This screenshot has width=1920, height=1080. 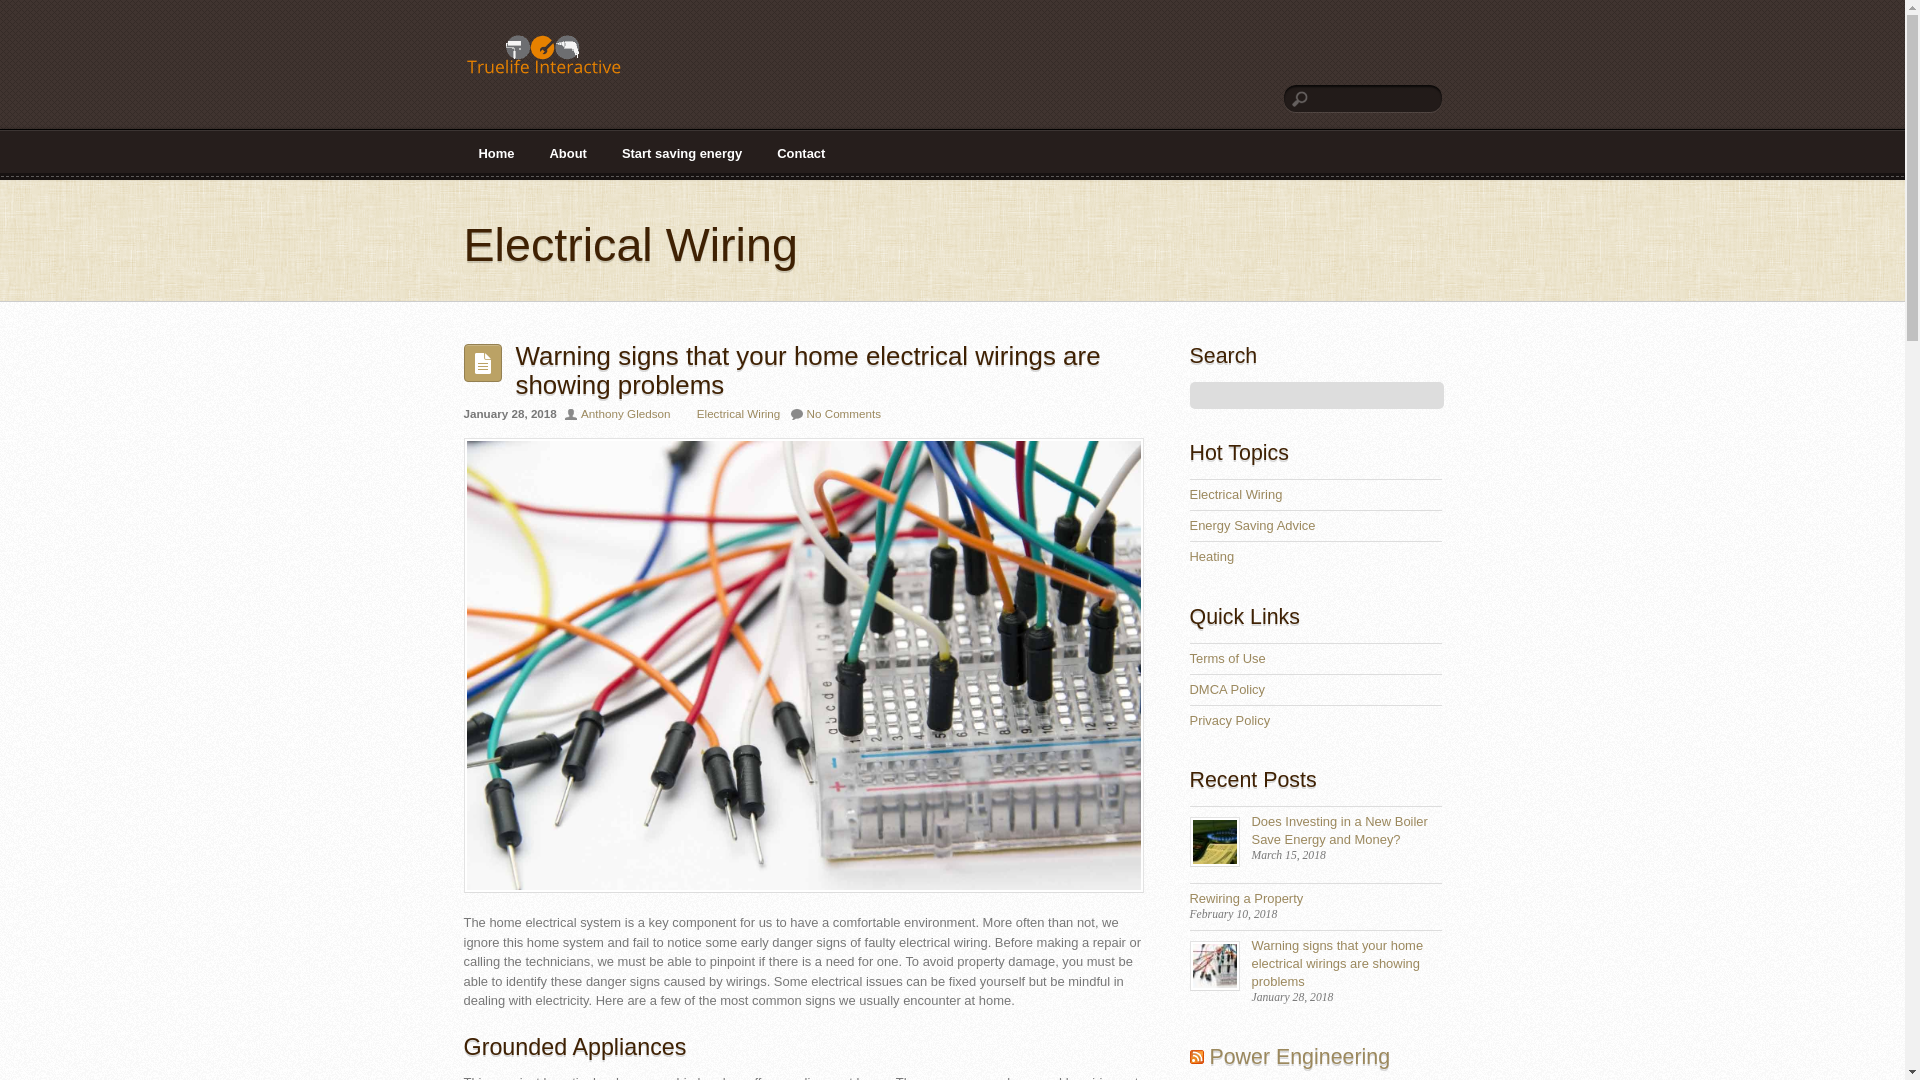 I want to click on Privacy Policy, so click(x=1230, y=720).